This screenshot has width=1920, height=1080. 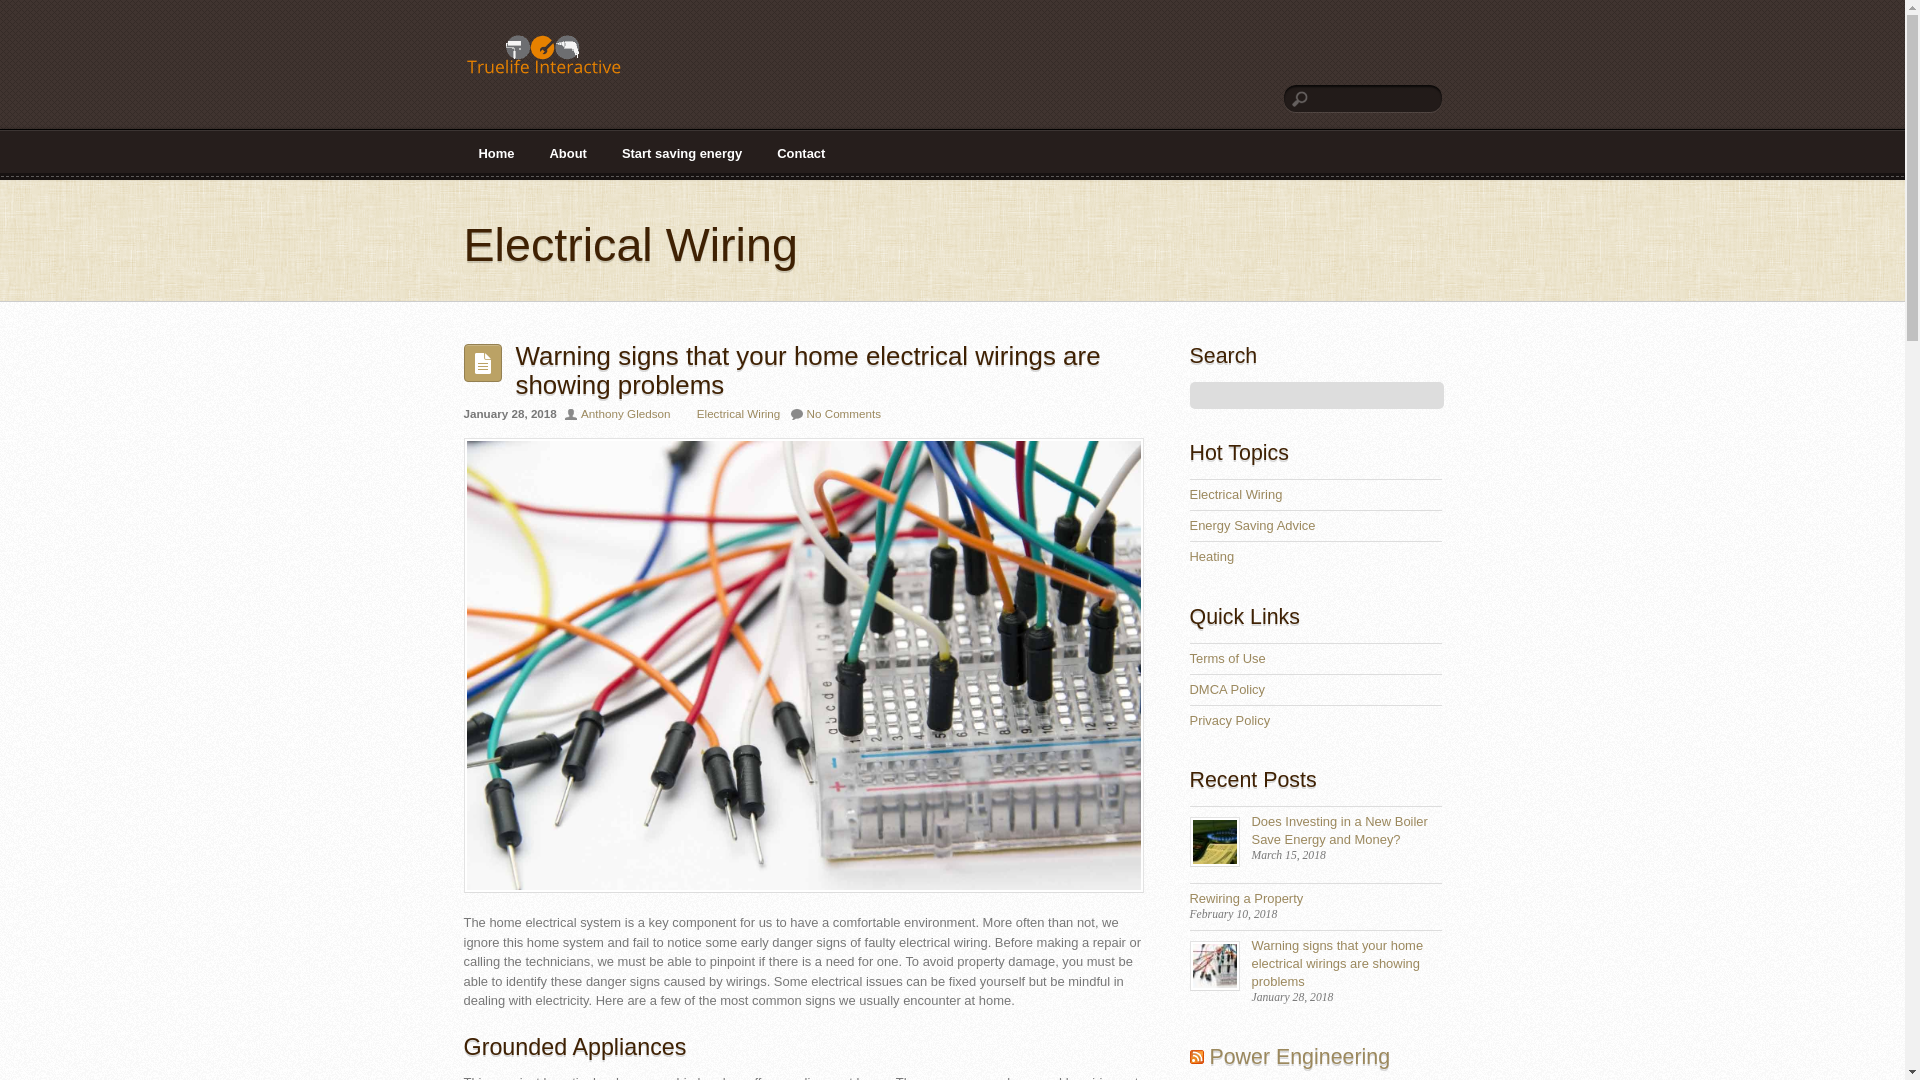 I want to click on Privacy Policy, so click(x=1230, y=720).